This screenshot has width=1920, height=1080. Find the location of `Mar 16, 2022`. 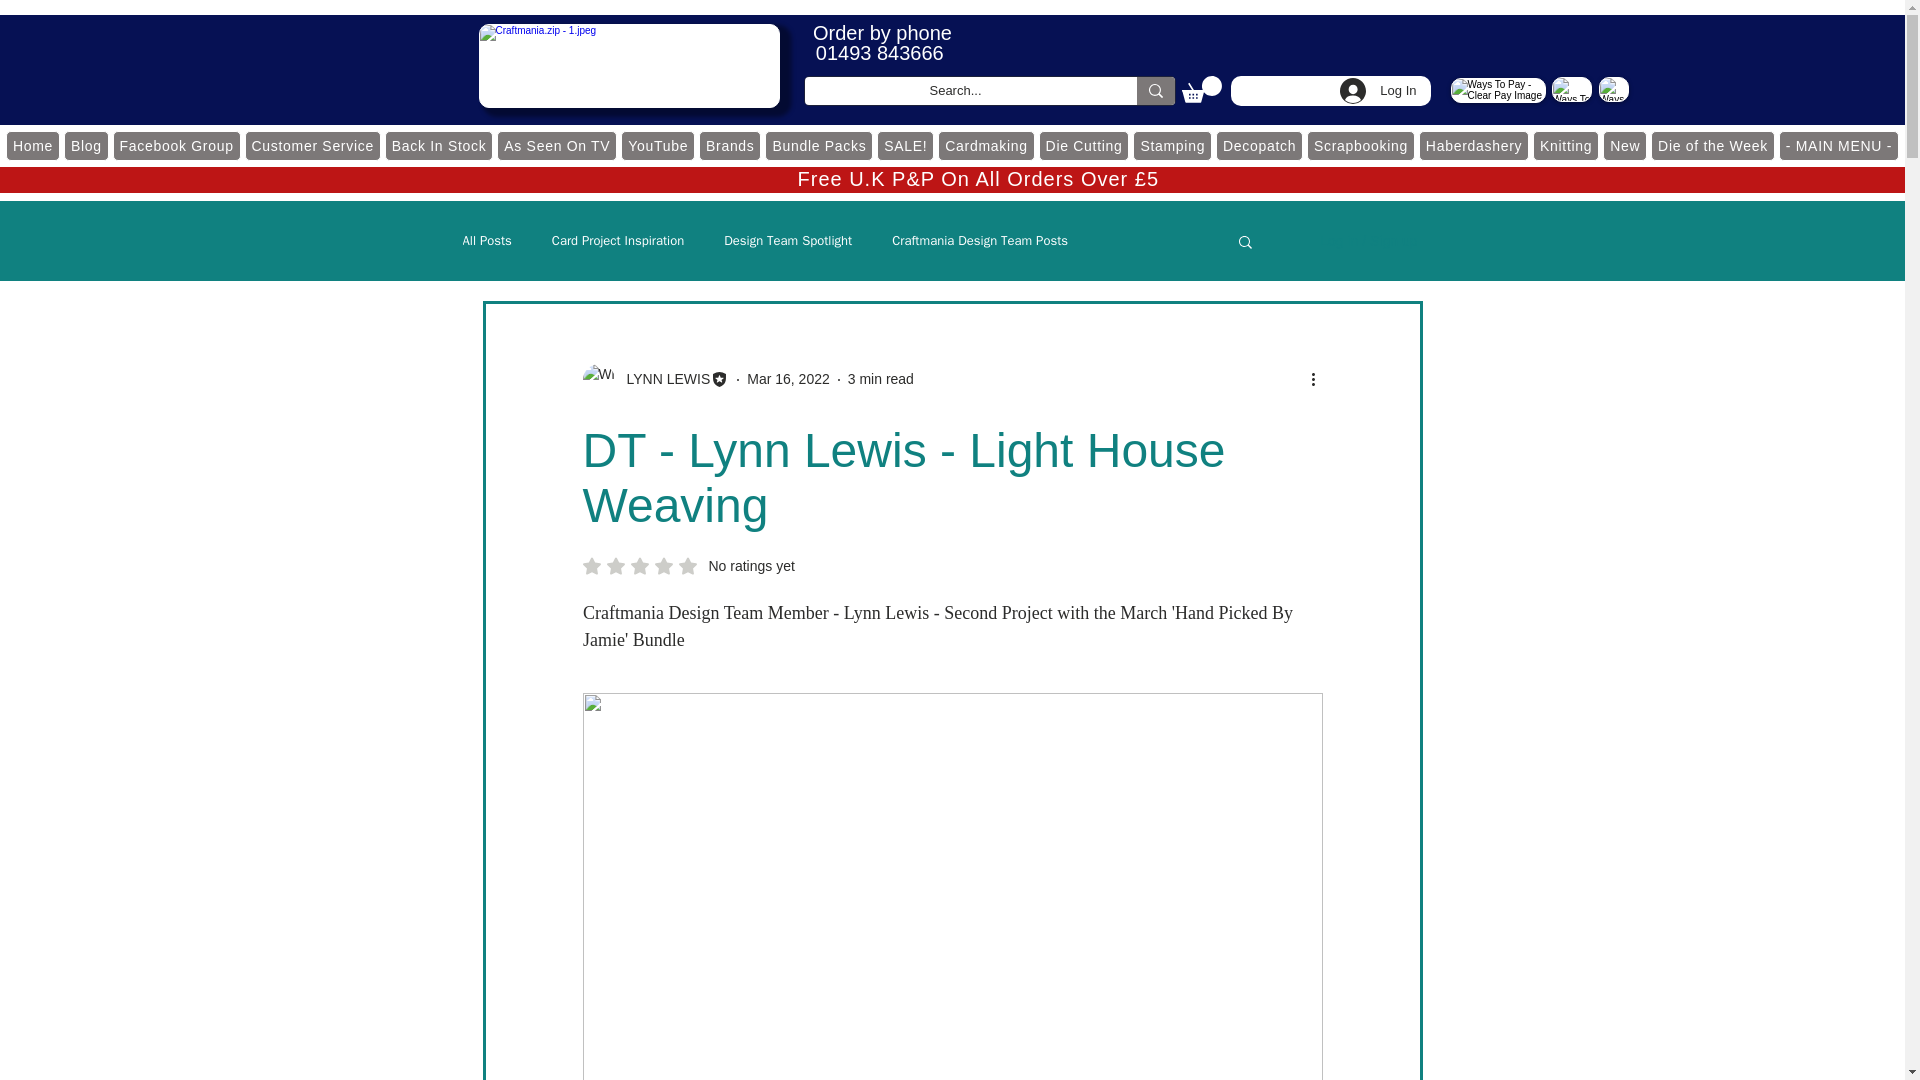

Mar 16, 2022 is located at coordinates (788, 378).